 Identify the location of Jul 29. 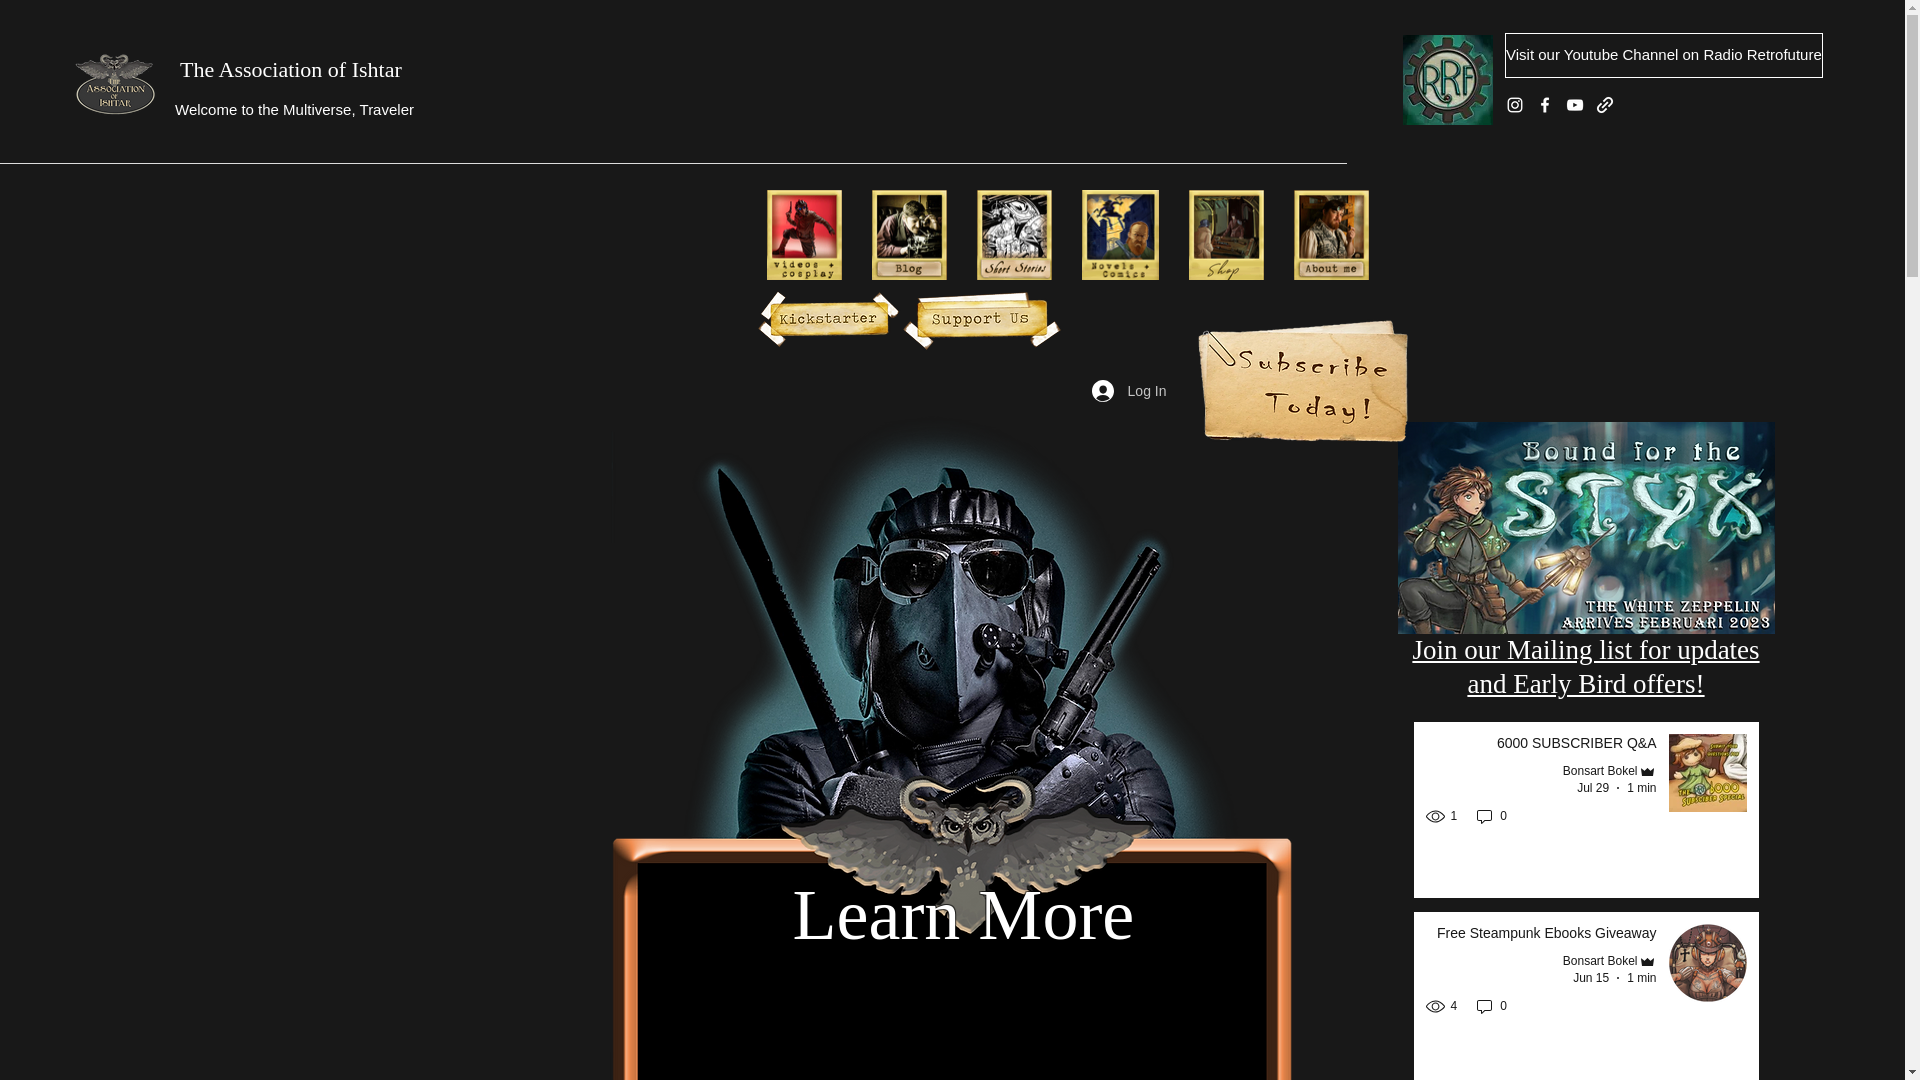
(1592, 787).